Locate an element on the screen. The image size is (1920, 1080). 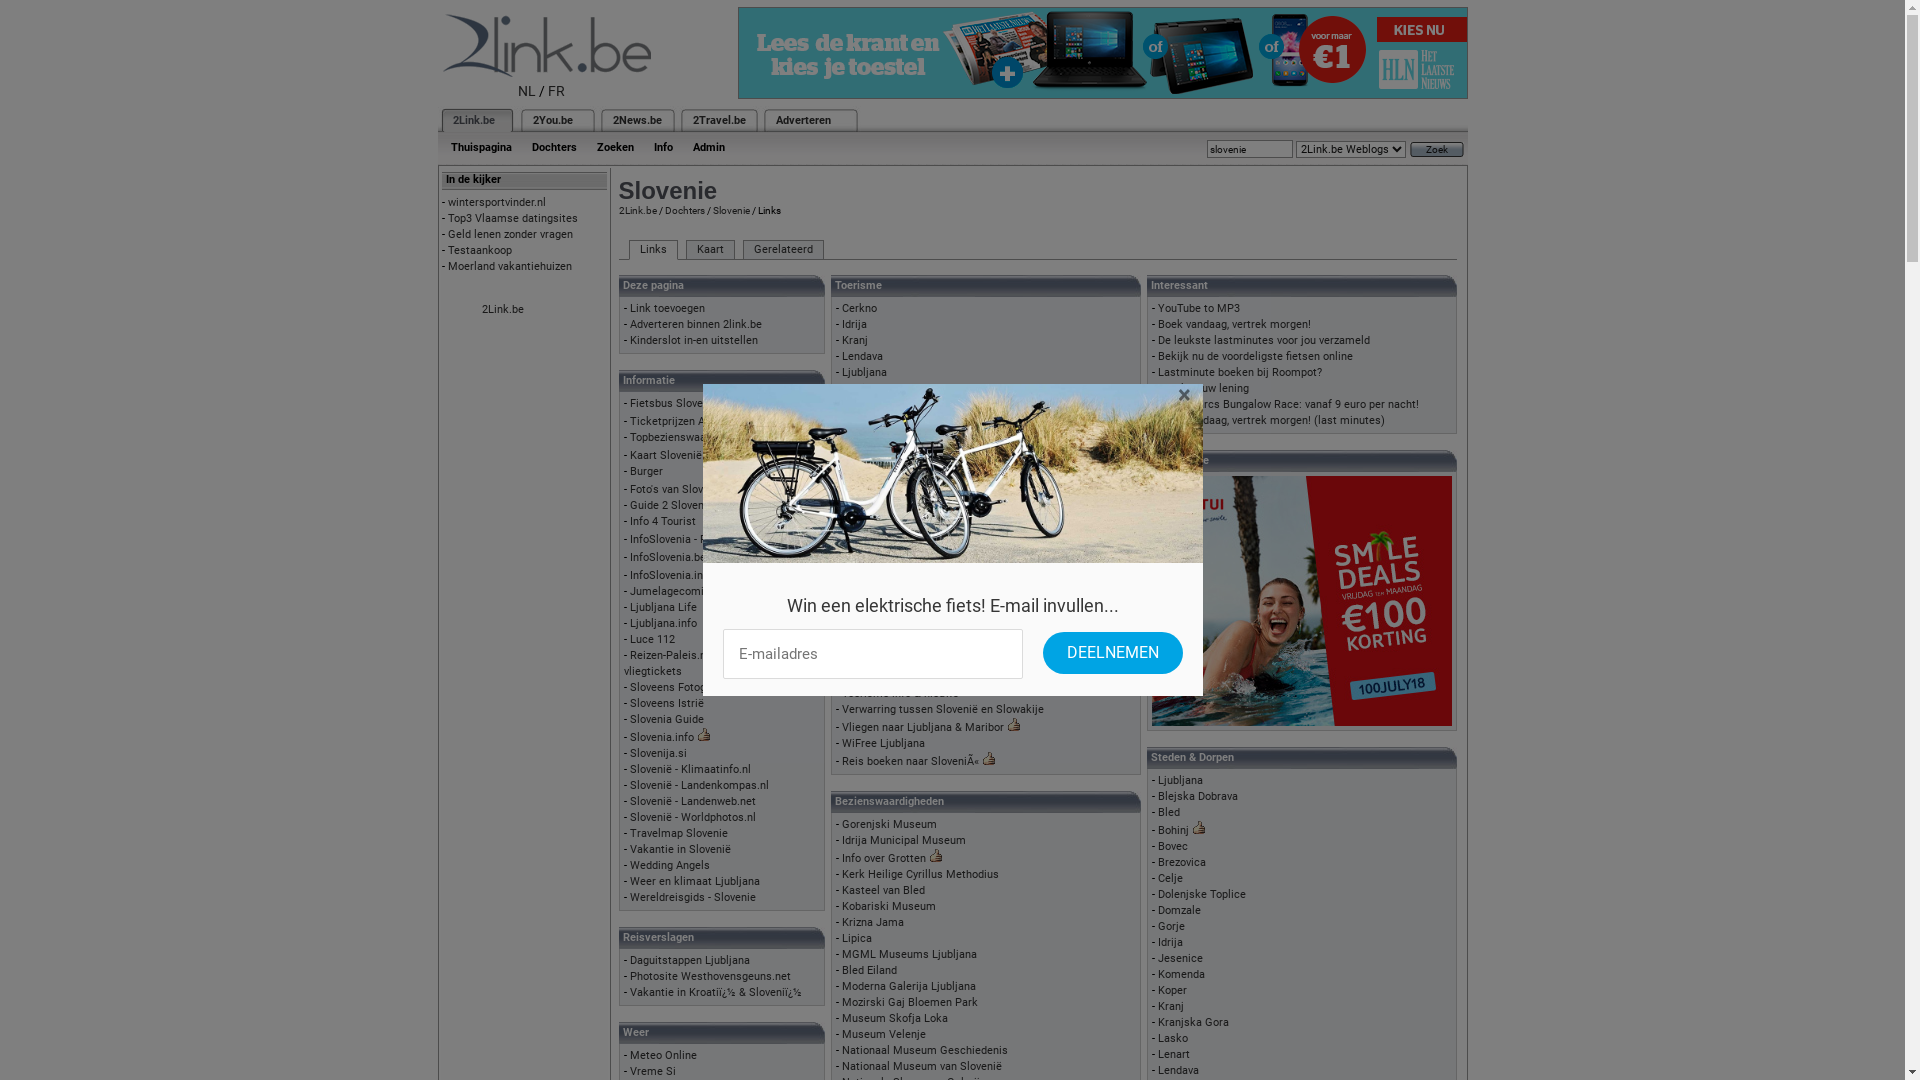
Brezovica is located at coordinates (1182, 862).